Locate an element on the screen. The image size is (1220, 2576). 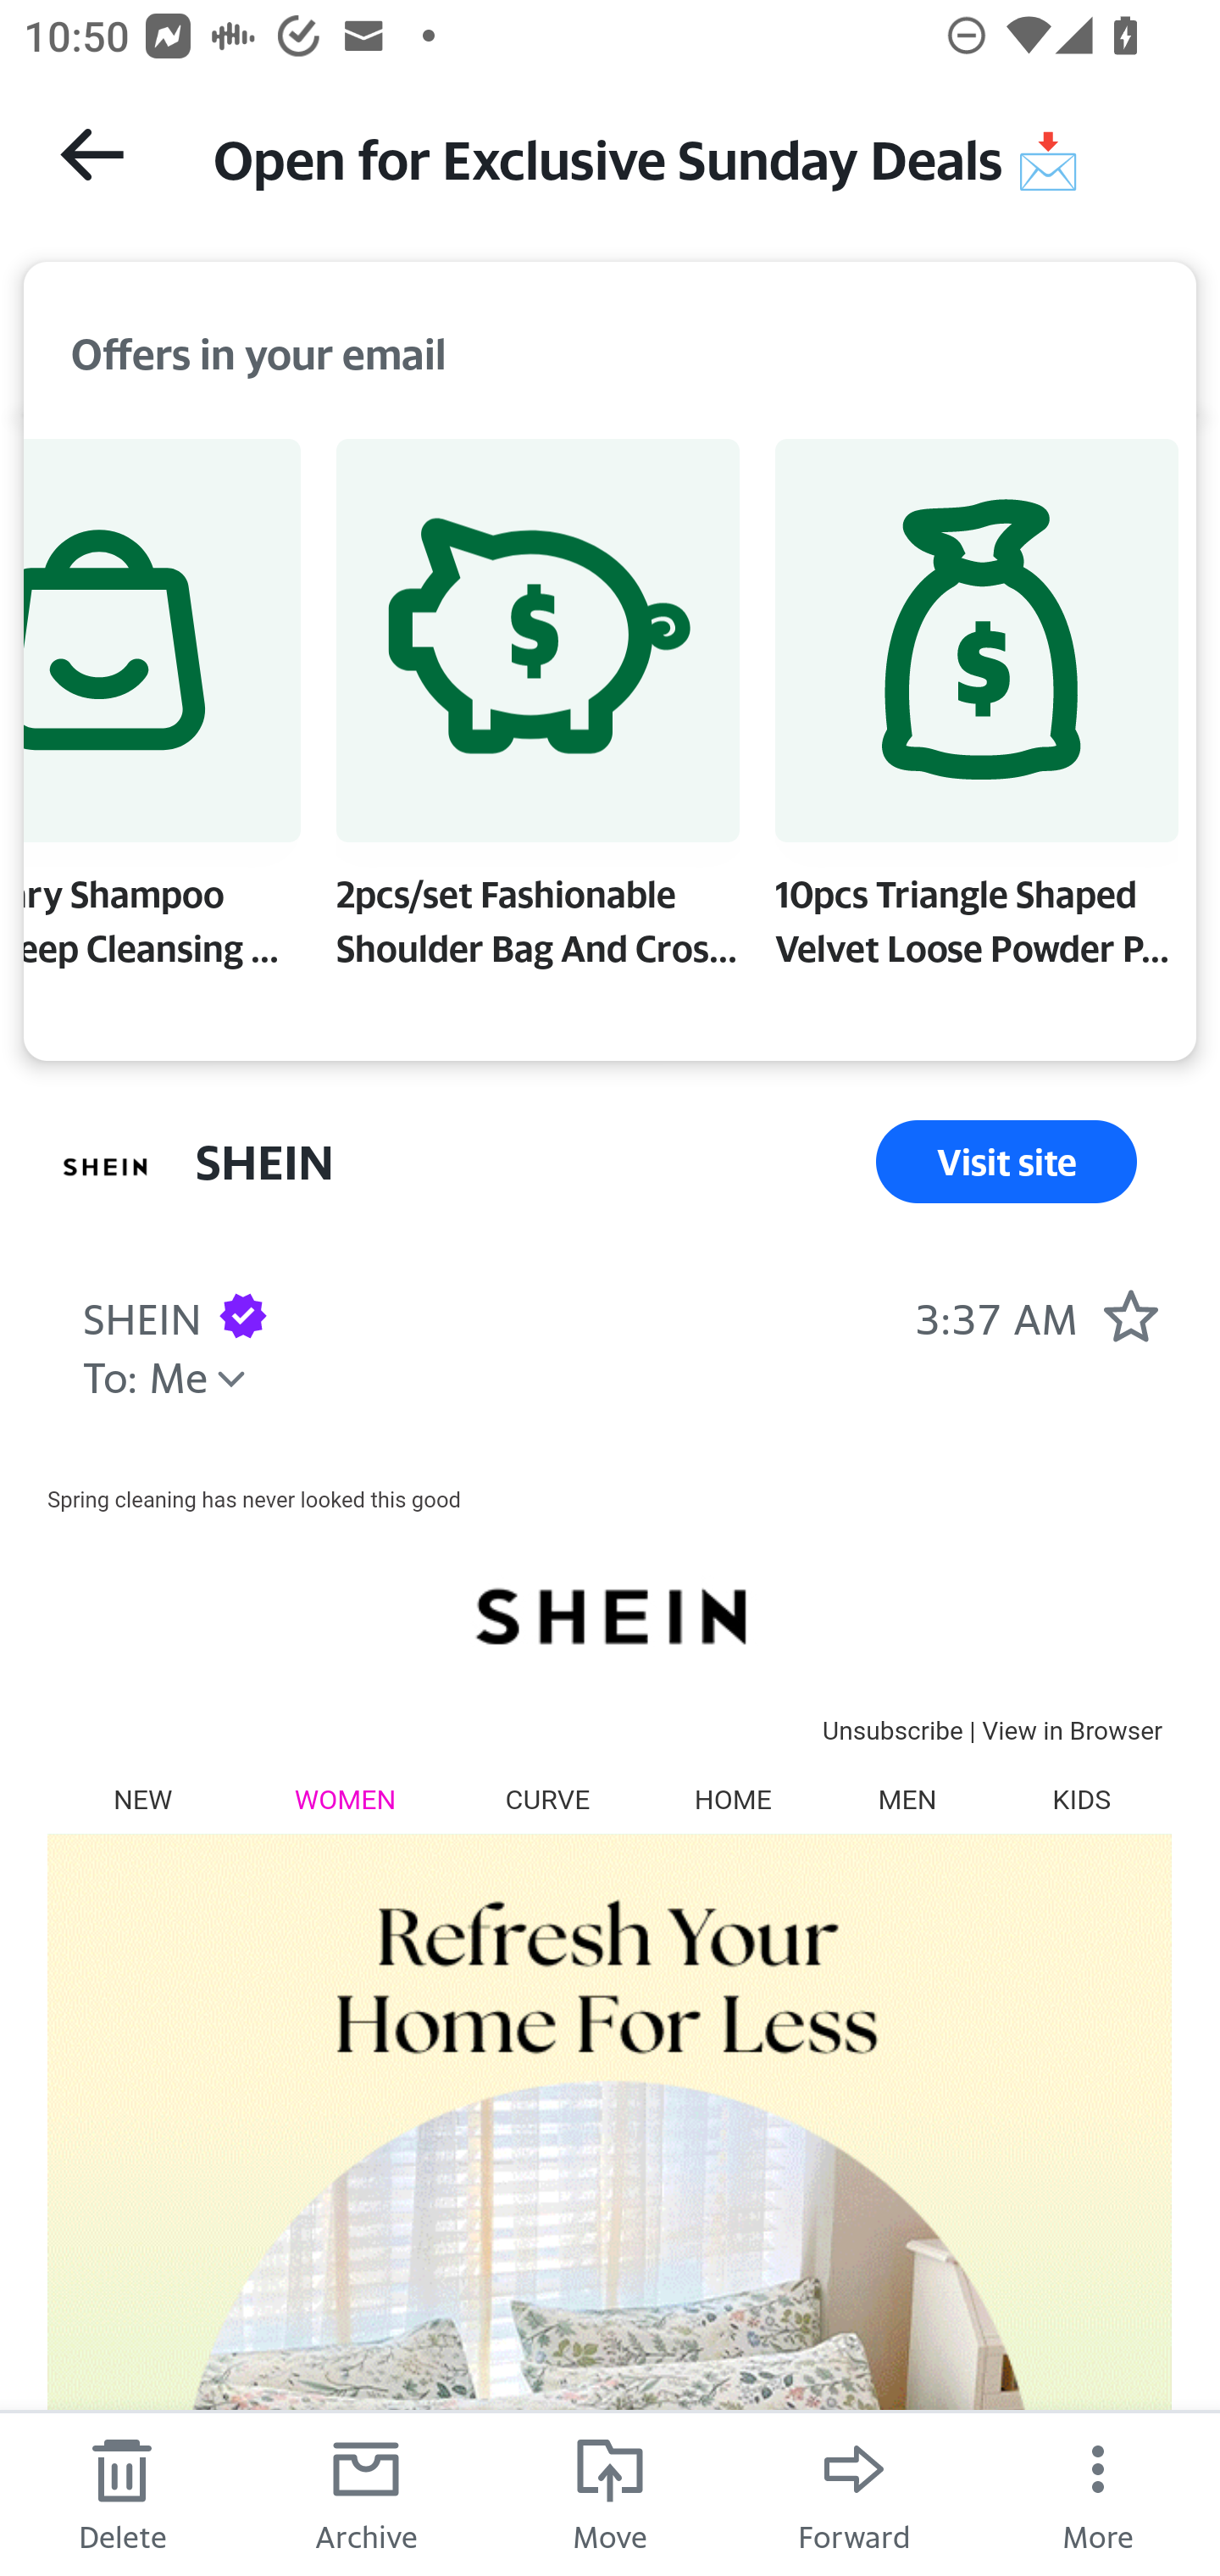
Forward is located at coordinates (854, 2493).